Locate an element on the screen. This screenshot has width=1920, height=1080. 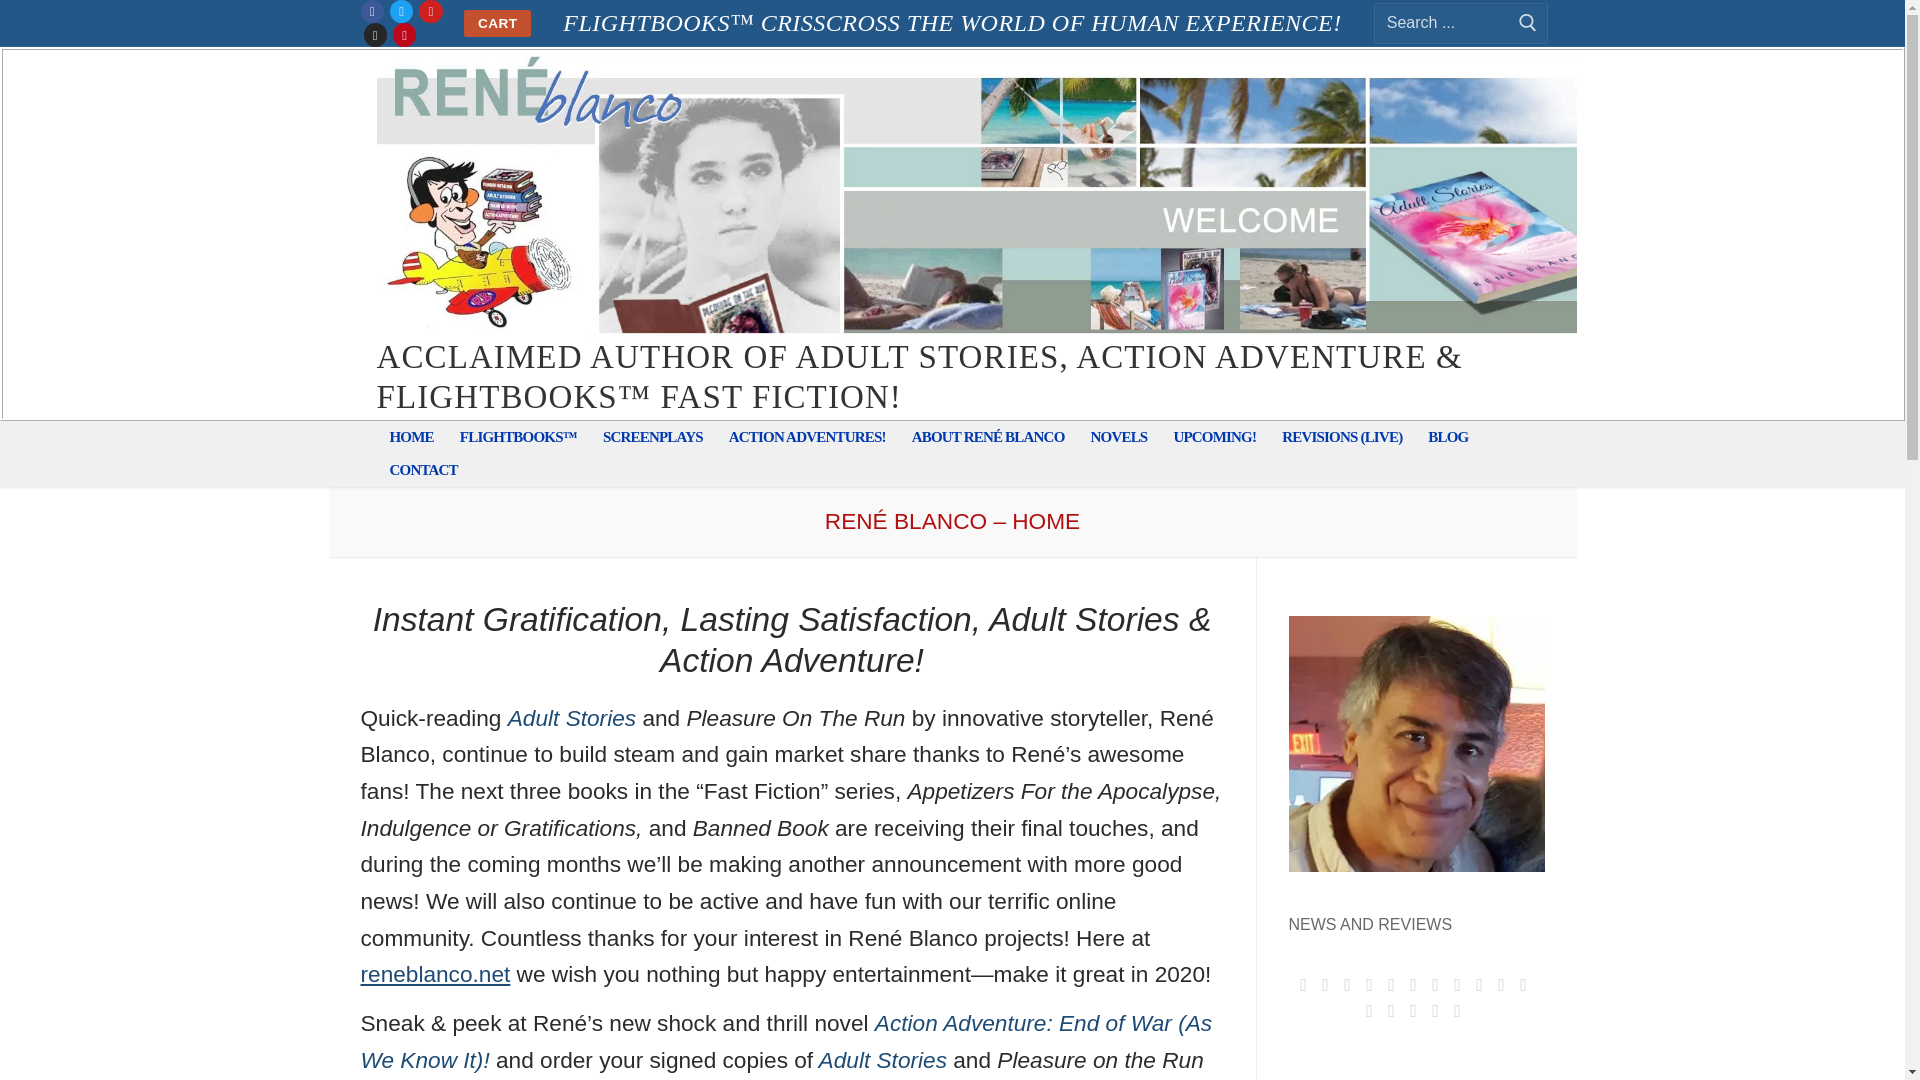
ACTION ADVENTURES! is located at coordinates (807, 436).